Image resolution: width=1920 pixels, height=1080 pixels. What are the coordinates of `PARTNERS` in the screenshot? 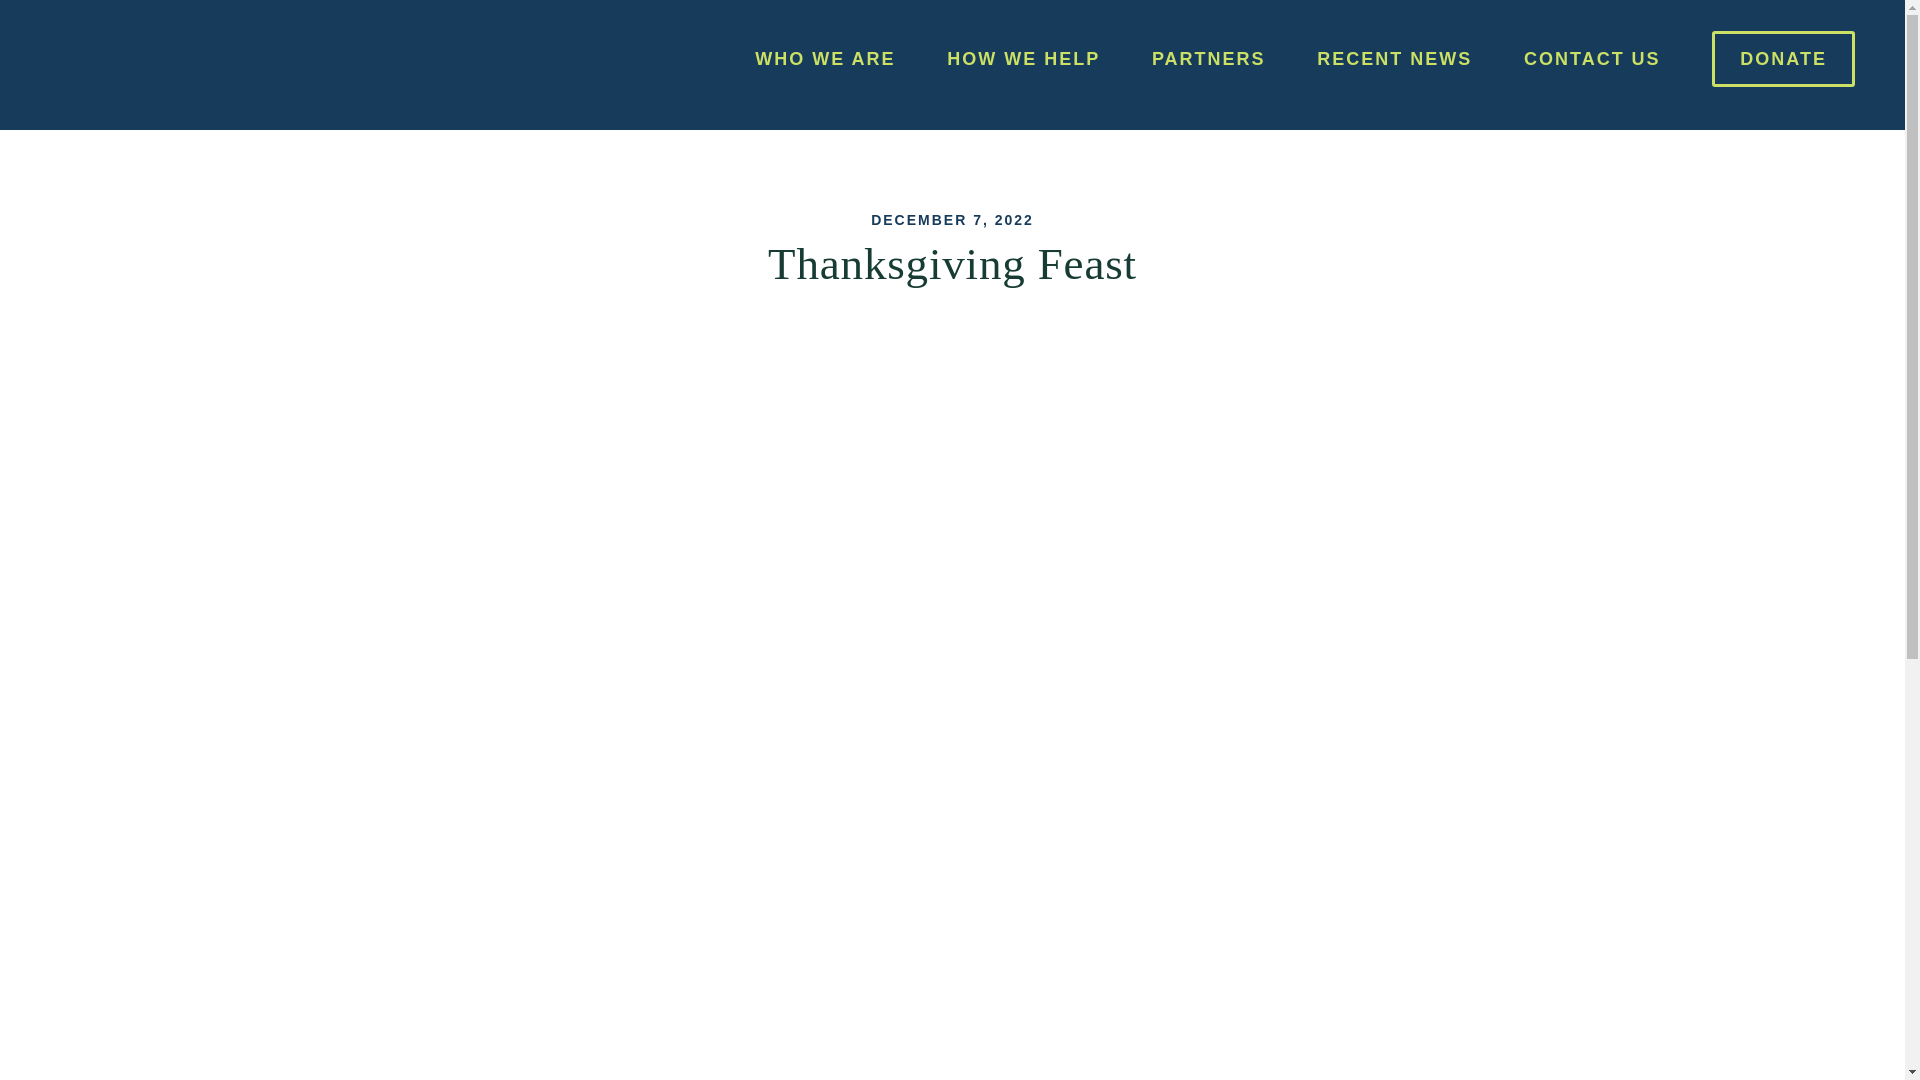 It's located at (1208, 62).